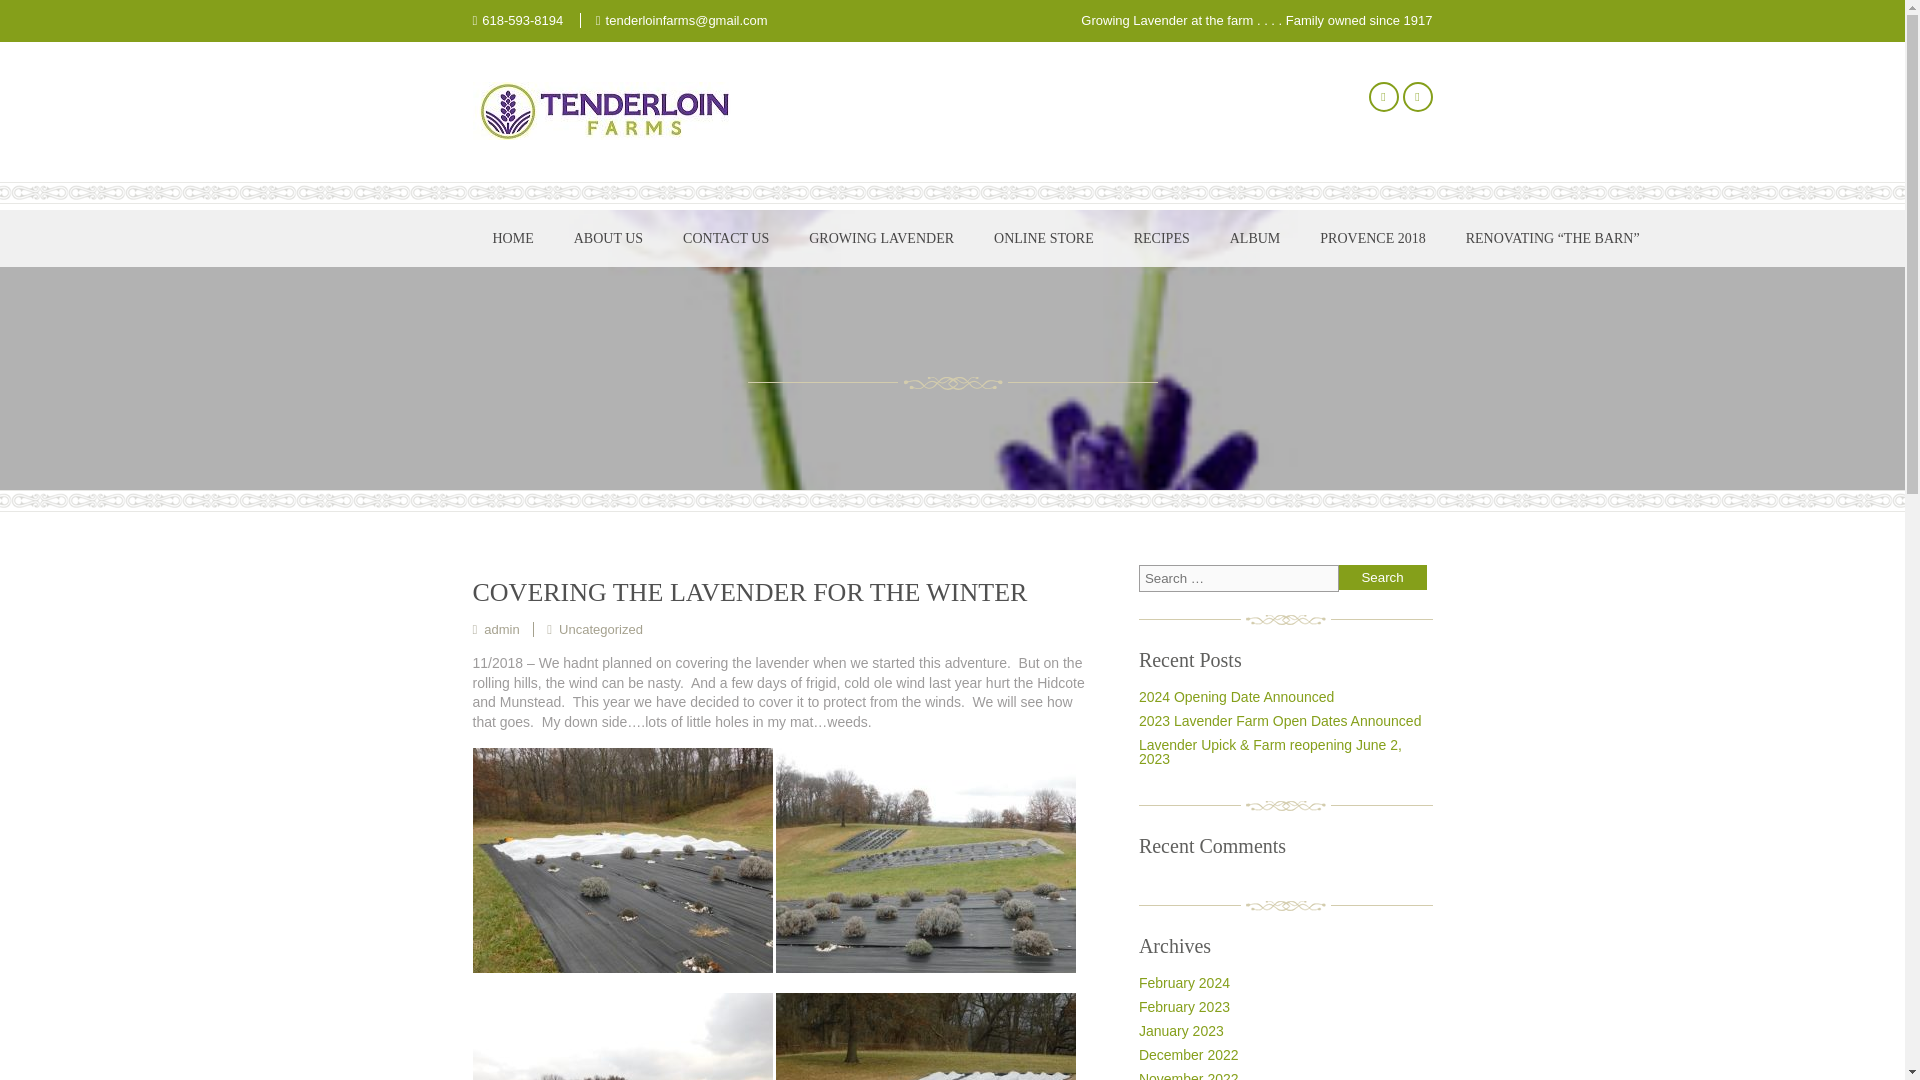 The height and width of the screenshot is (1080, 1920). I want to click on Search, so click(1382, 576).